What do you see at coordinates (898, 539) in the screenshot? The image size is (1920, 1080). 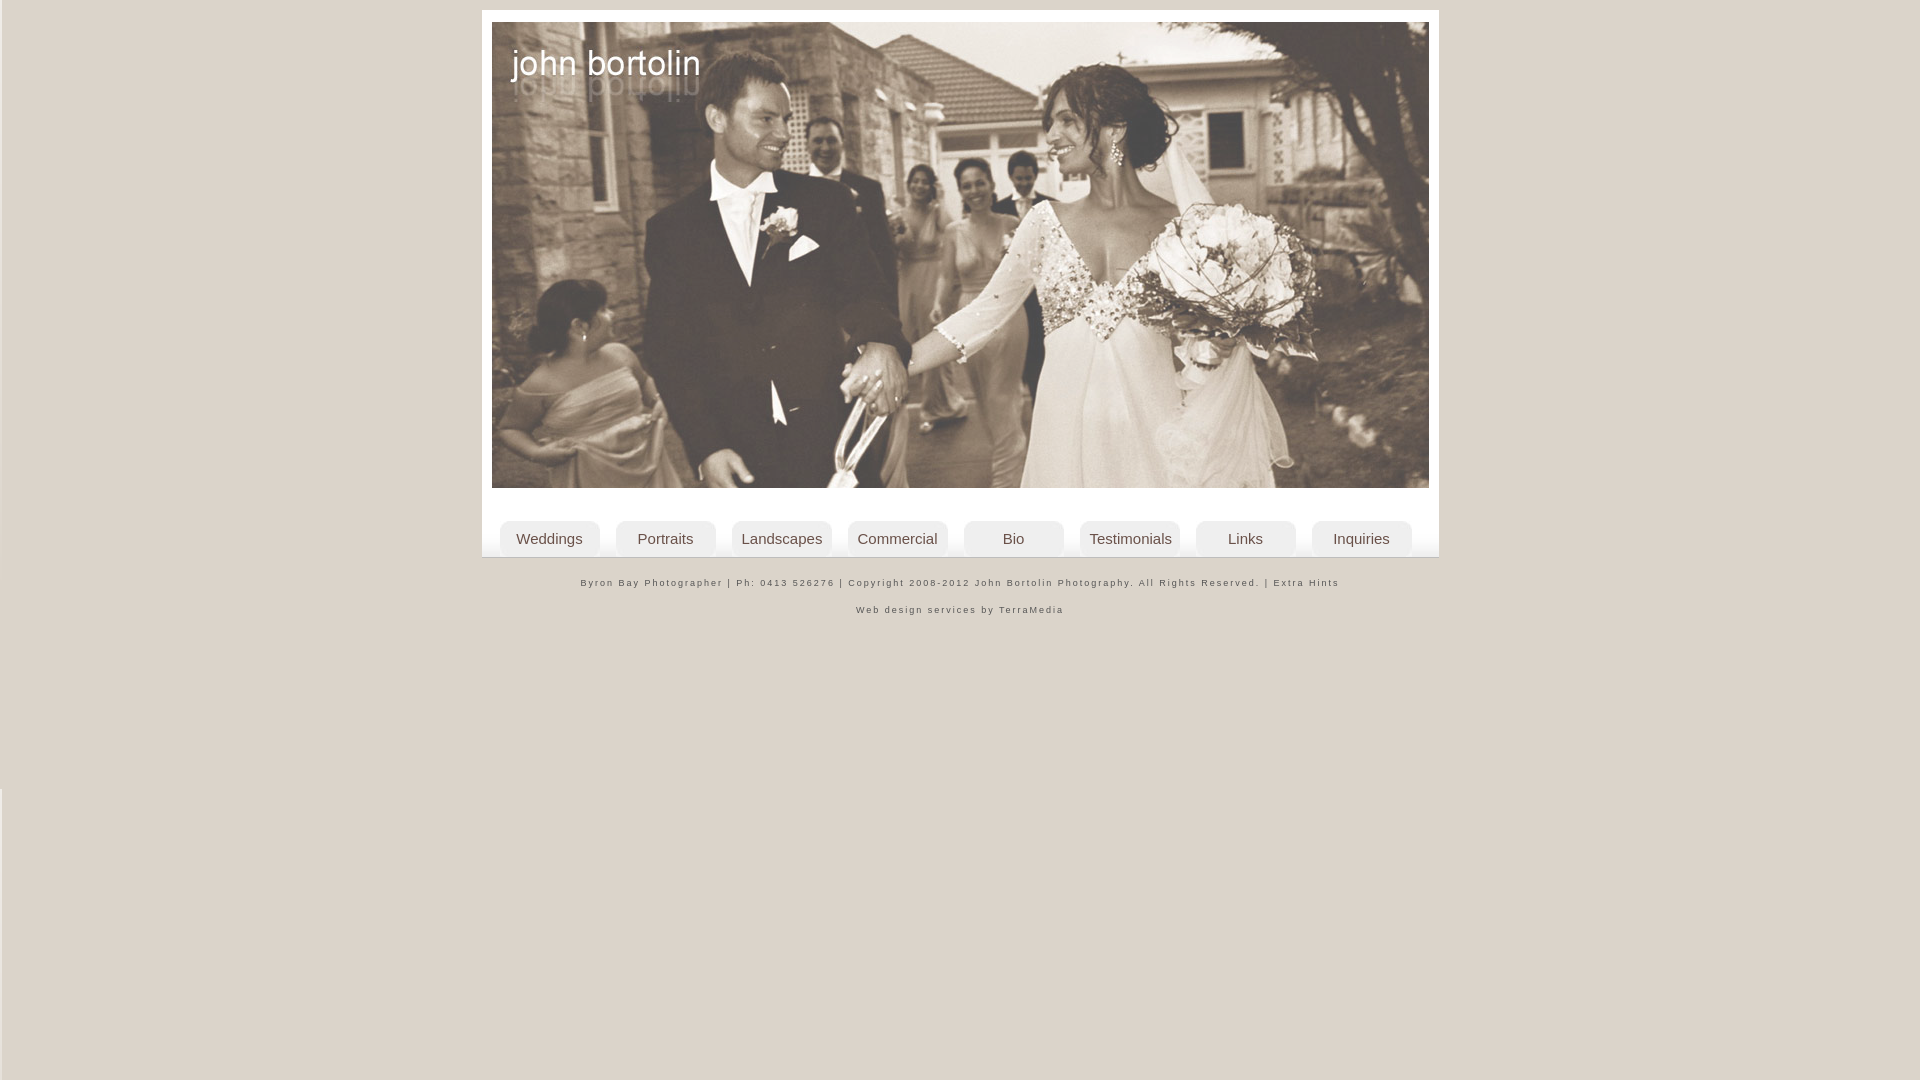 I see `Commercial` at bounding box center [898, 539].